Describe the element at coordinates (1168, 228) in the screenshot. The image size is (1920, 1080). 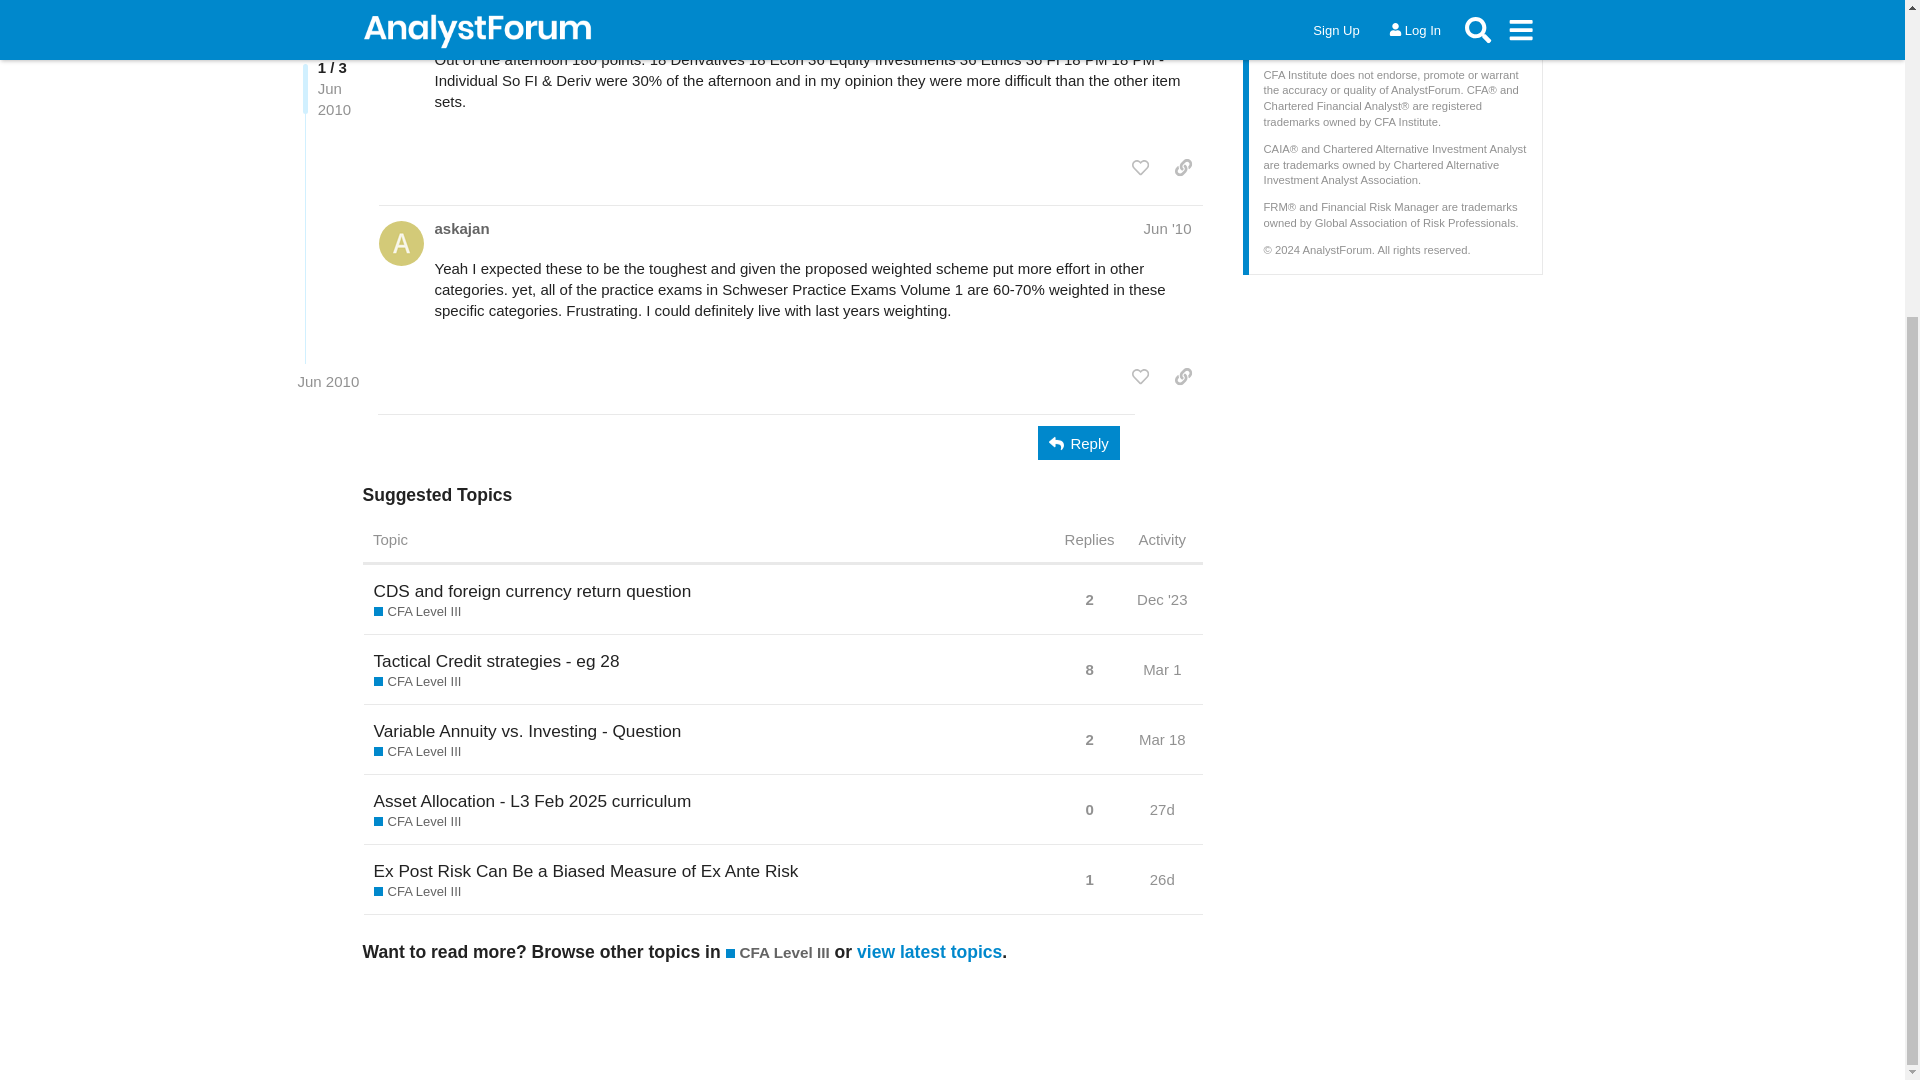
I see `Jun '10` at that location.